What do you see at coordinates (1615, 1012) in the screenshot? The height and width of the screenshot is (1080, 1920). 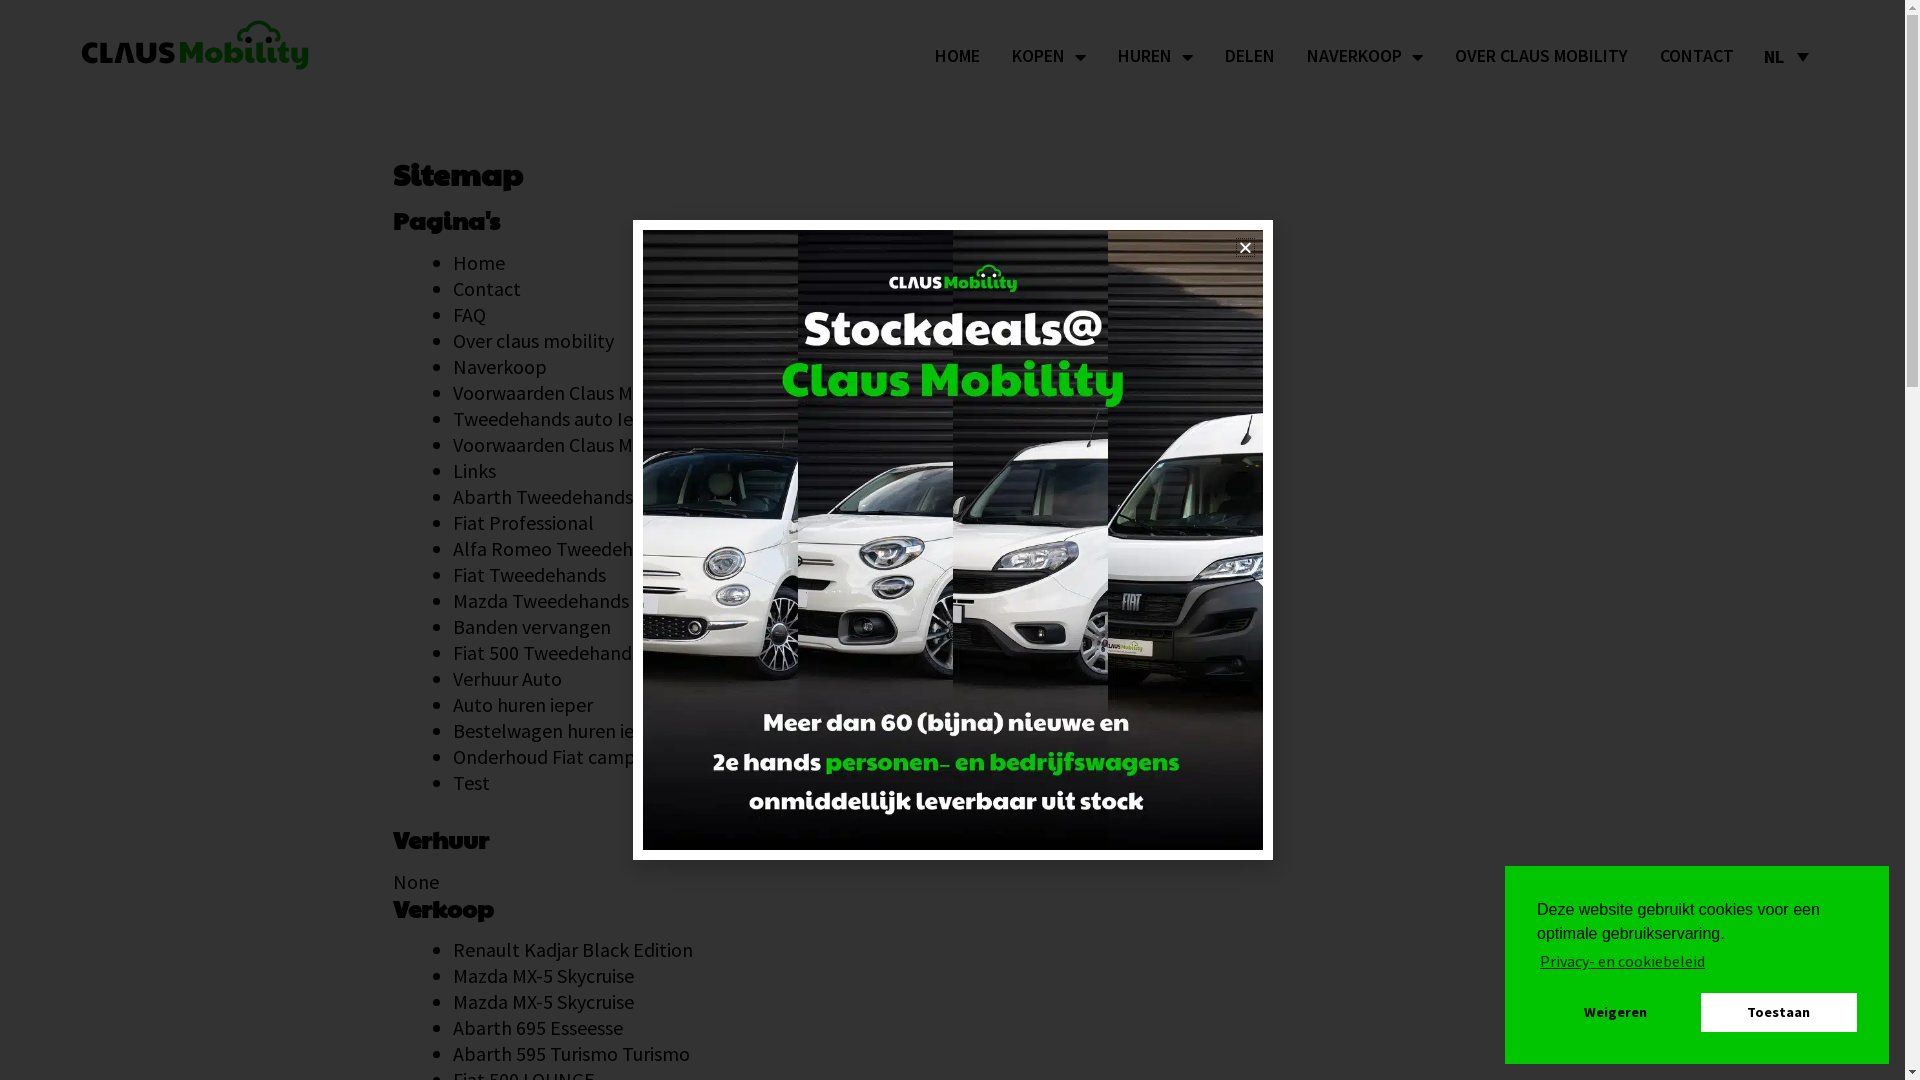 I see `Weigeren` at bounding box center [1615, 1012].